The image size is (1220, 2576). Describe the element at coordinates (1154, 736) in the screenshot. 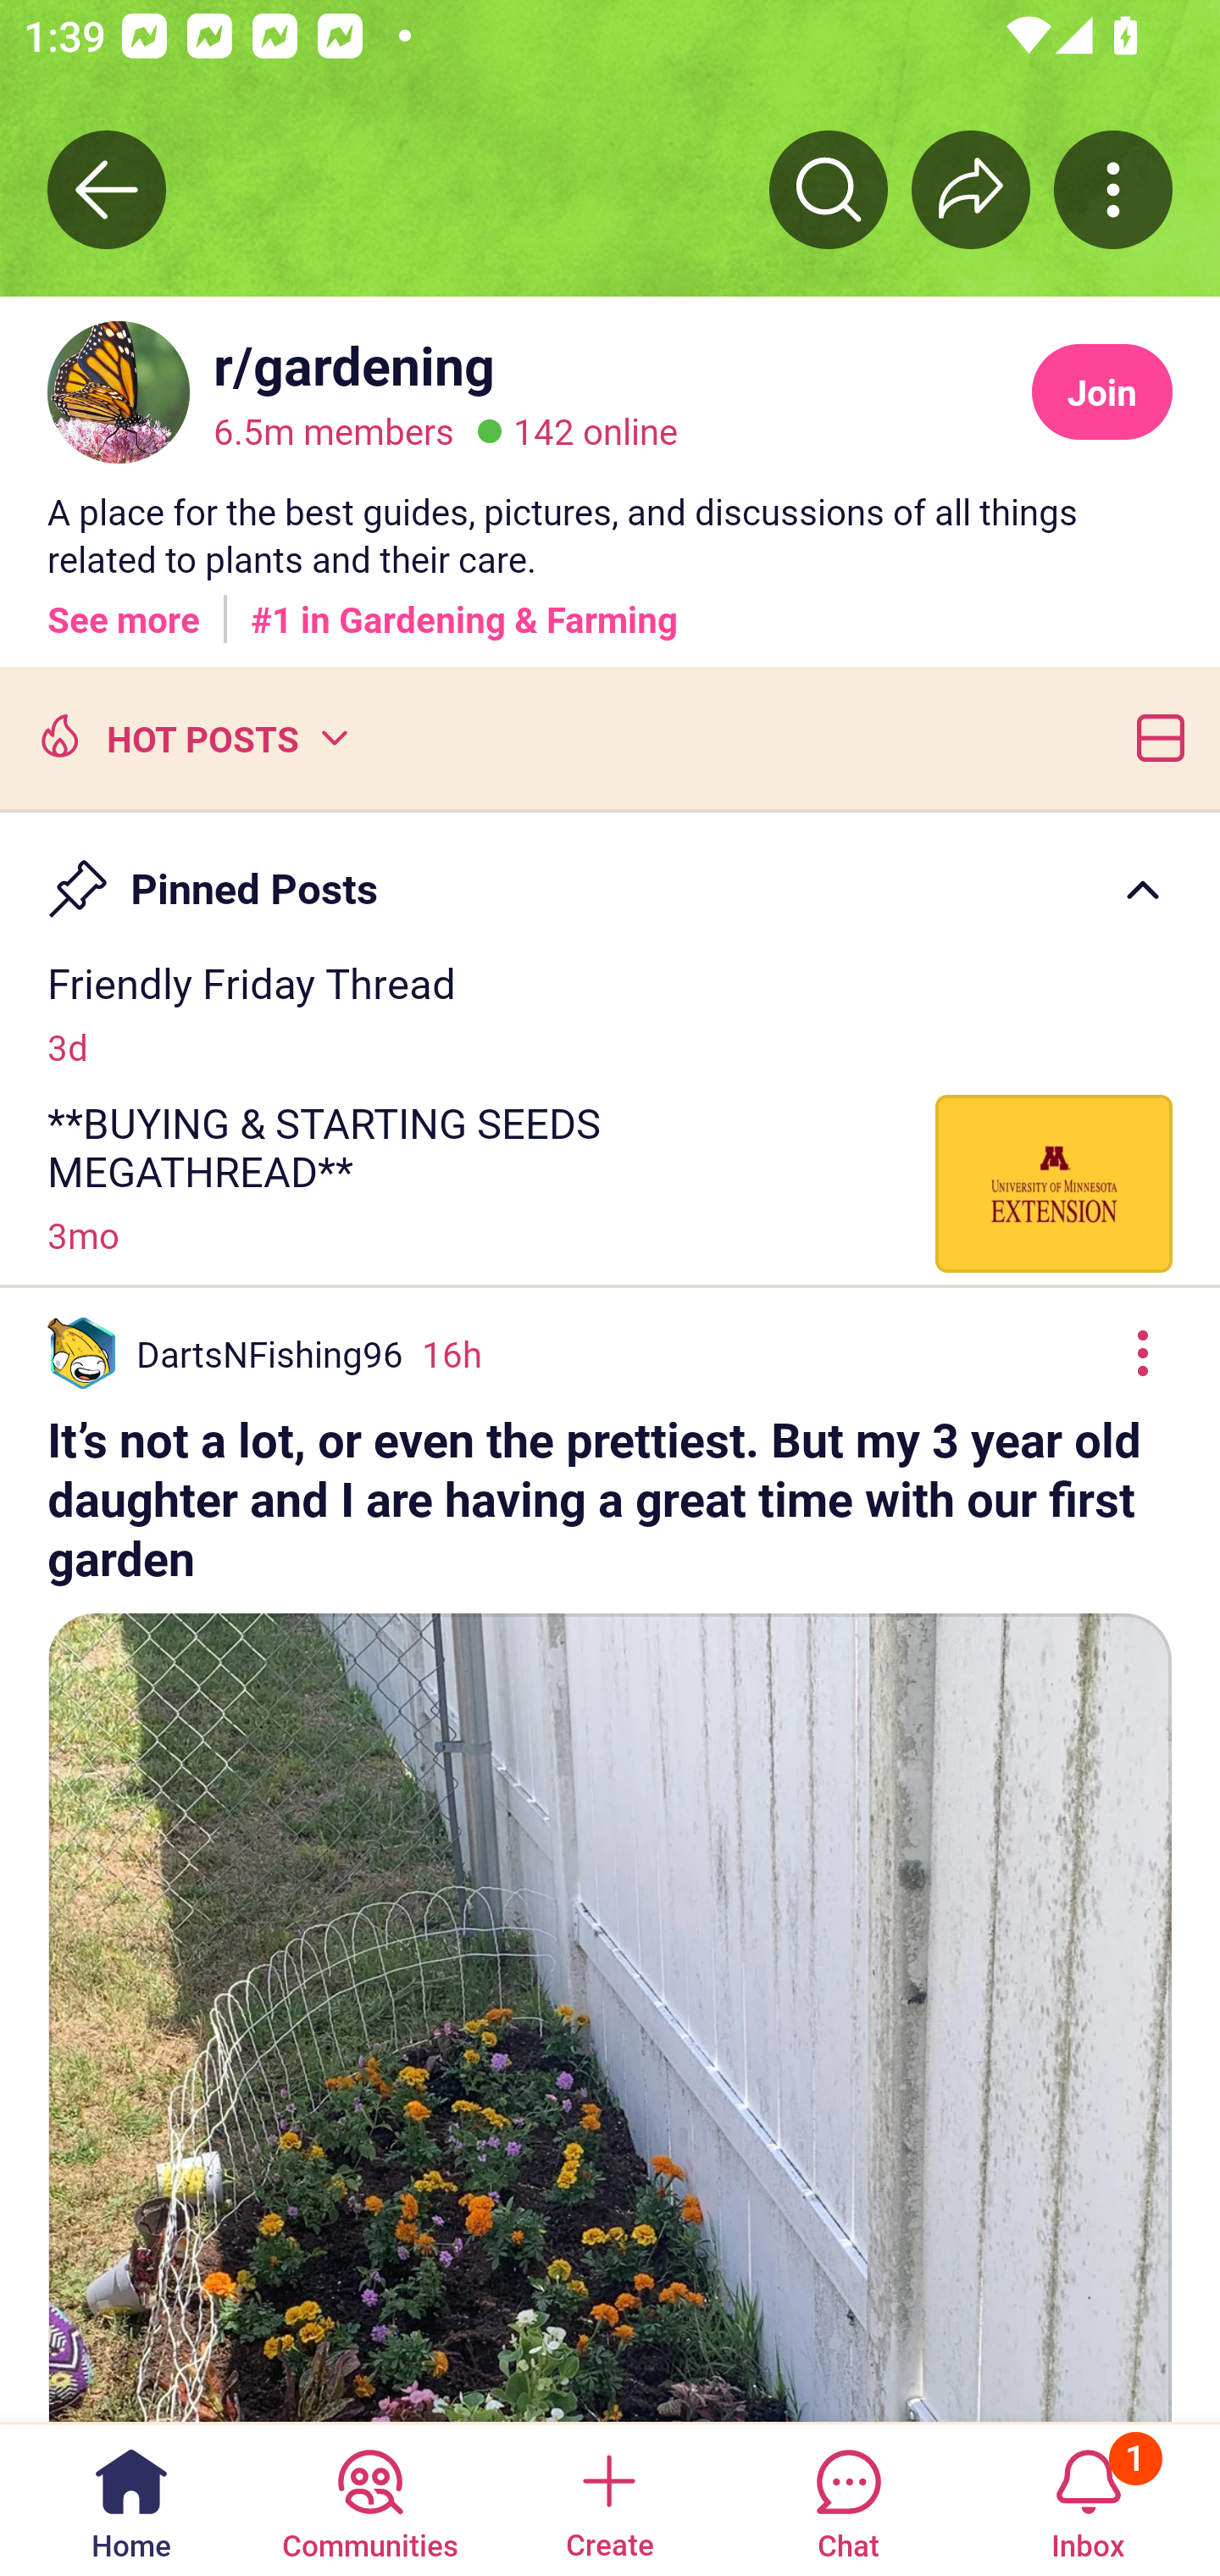

I see `Card` at that location.